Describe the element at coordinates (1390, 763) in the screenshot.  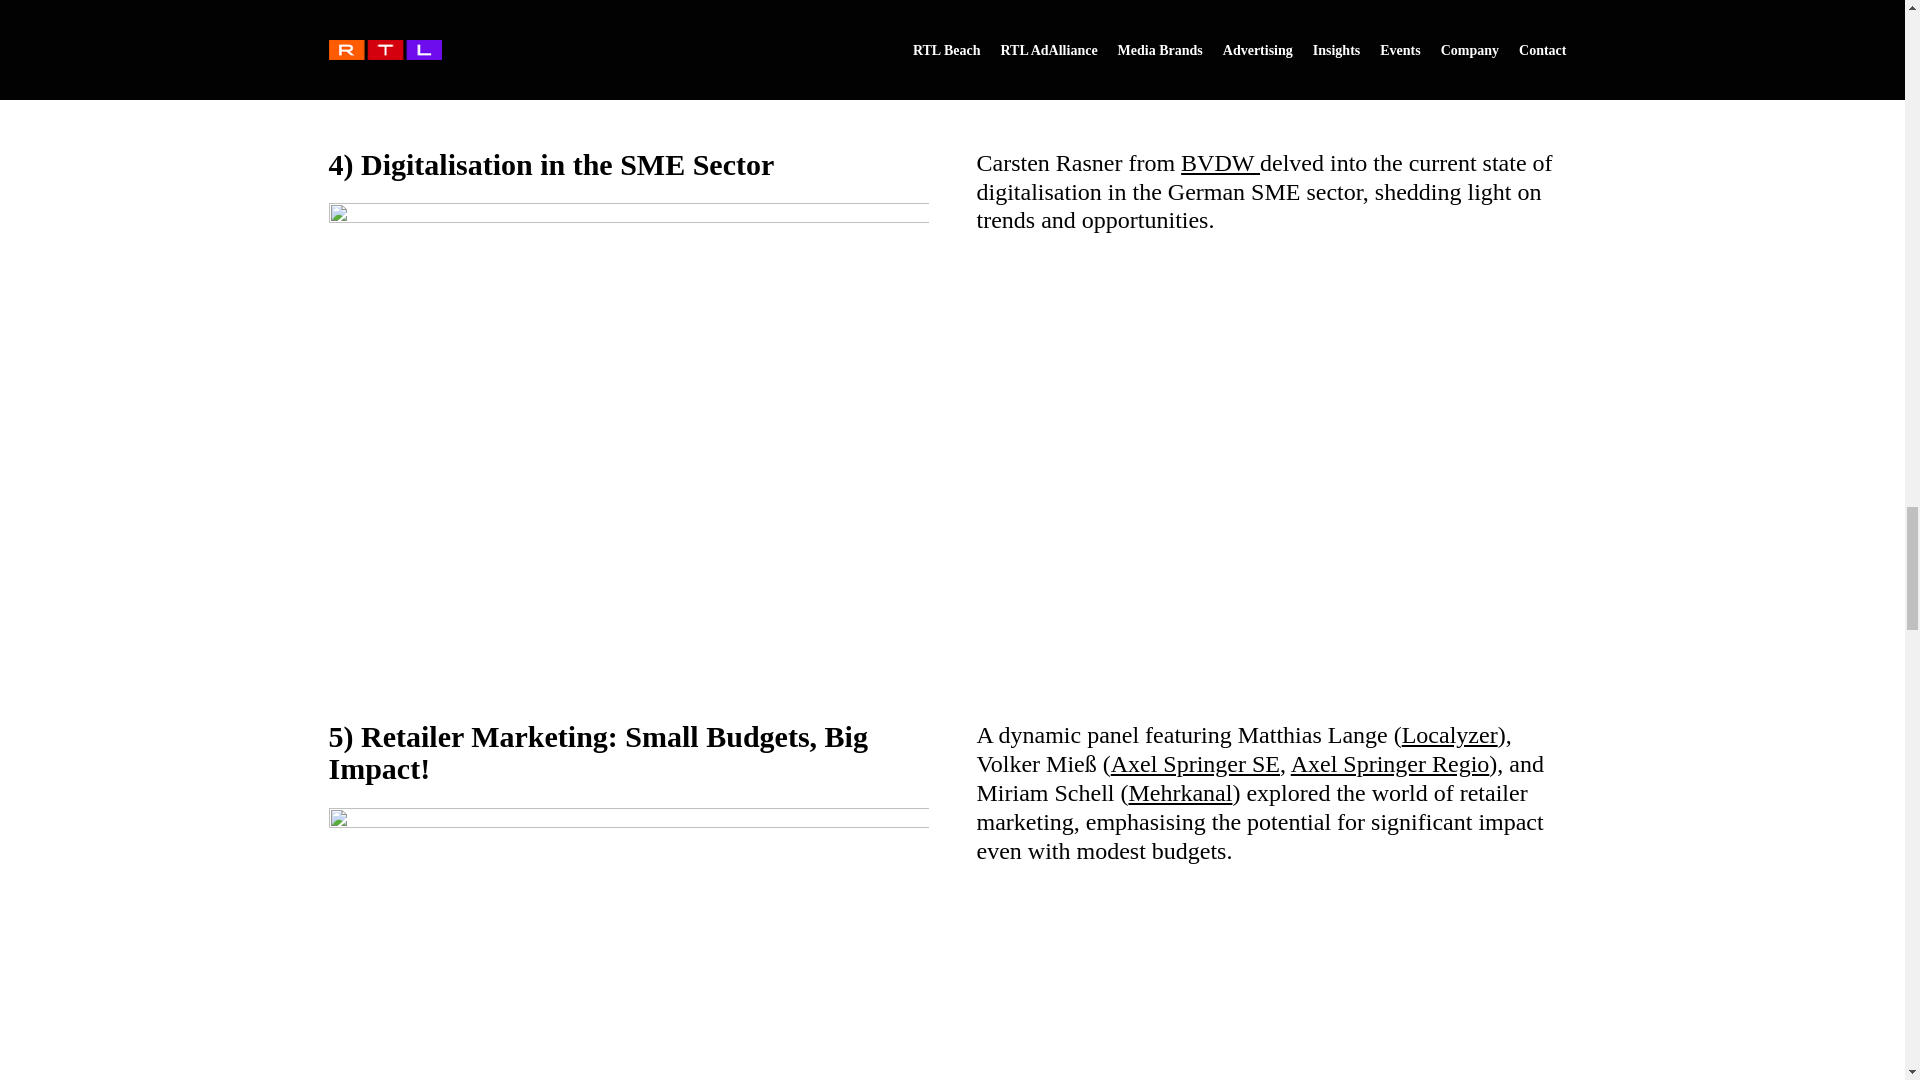
I see `Axel Springer Regio` at that location.